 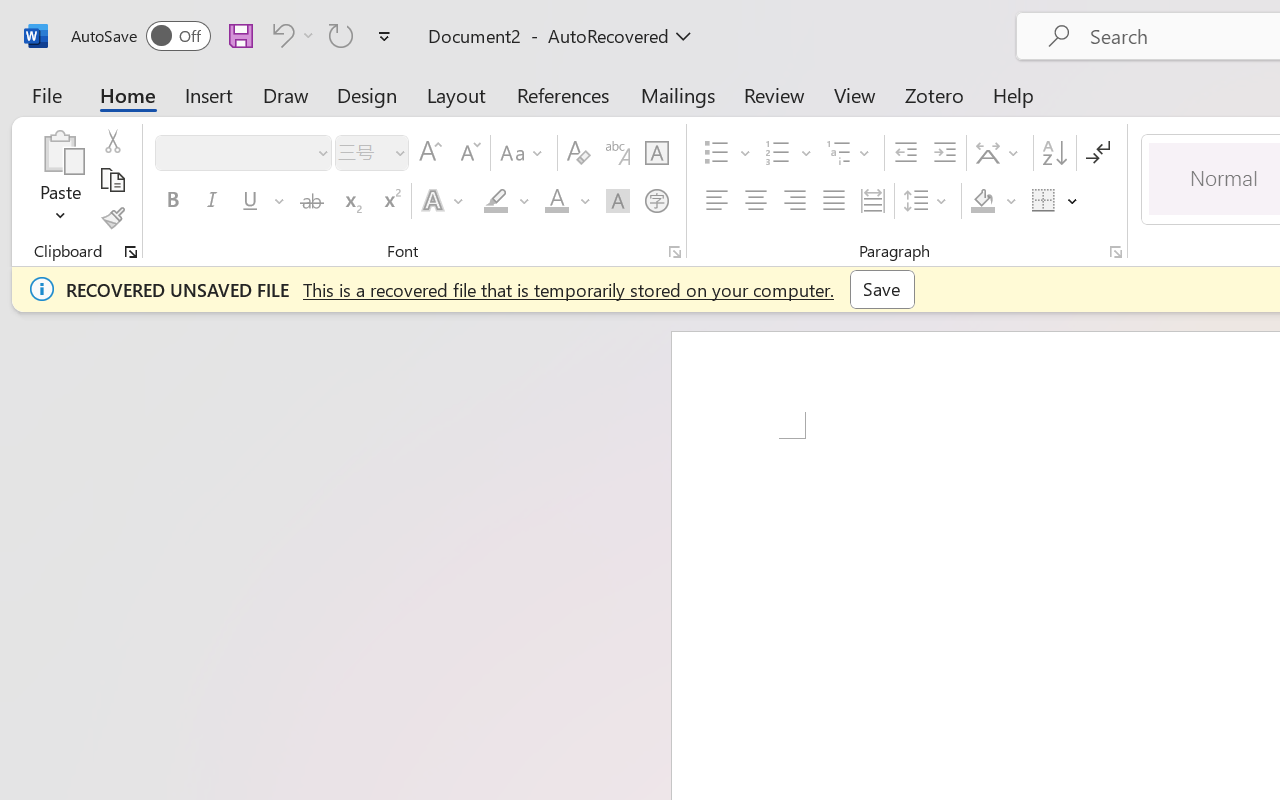 What do you see at coordinates (567, 201) in the screenshot?
I see `Font Color` at bounding box center [567, 201].